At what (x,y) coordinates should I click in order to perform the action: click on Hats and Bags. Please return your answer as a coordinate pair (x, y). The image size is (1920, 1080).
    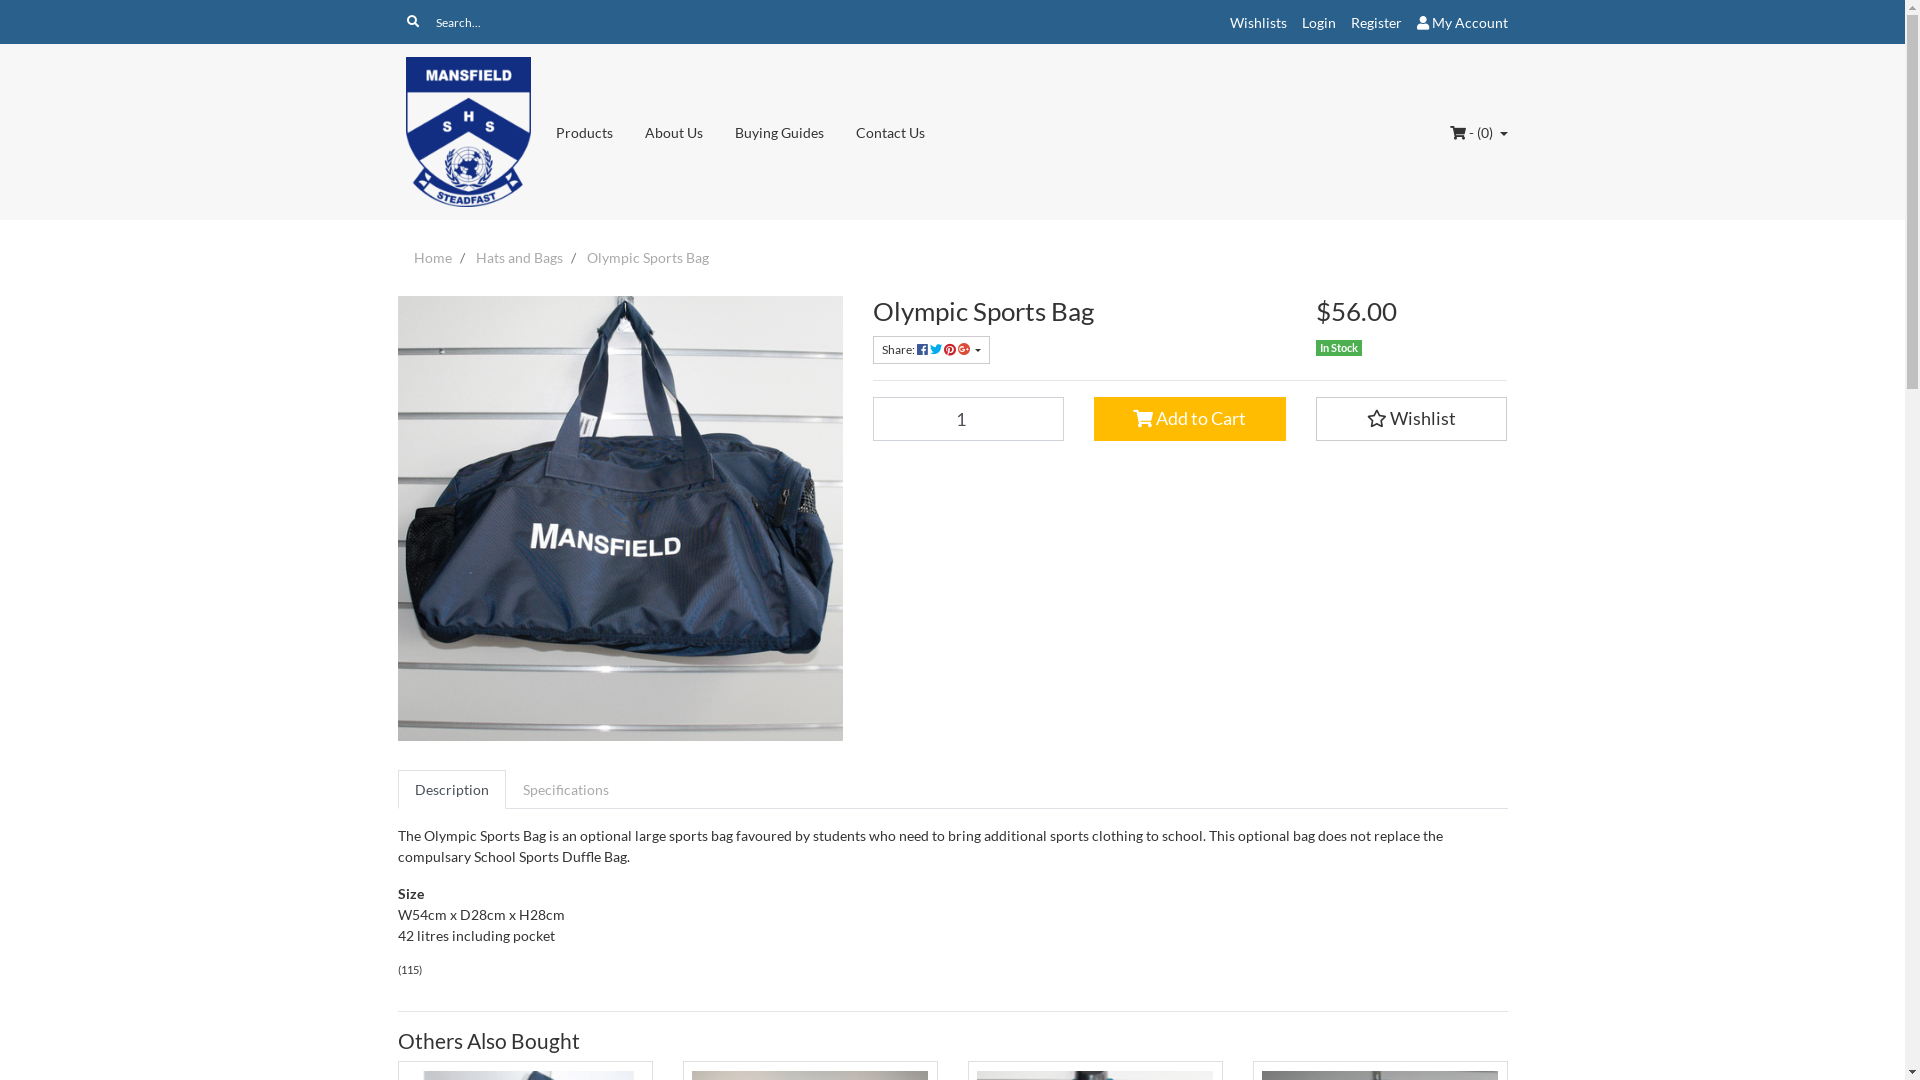
    Looking at the image, I should click on (520, 258).